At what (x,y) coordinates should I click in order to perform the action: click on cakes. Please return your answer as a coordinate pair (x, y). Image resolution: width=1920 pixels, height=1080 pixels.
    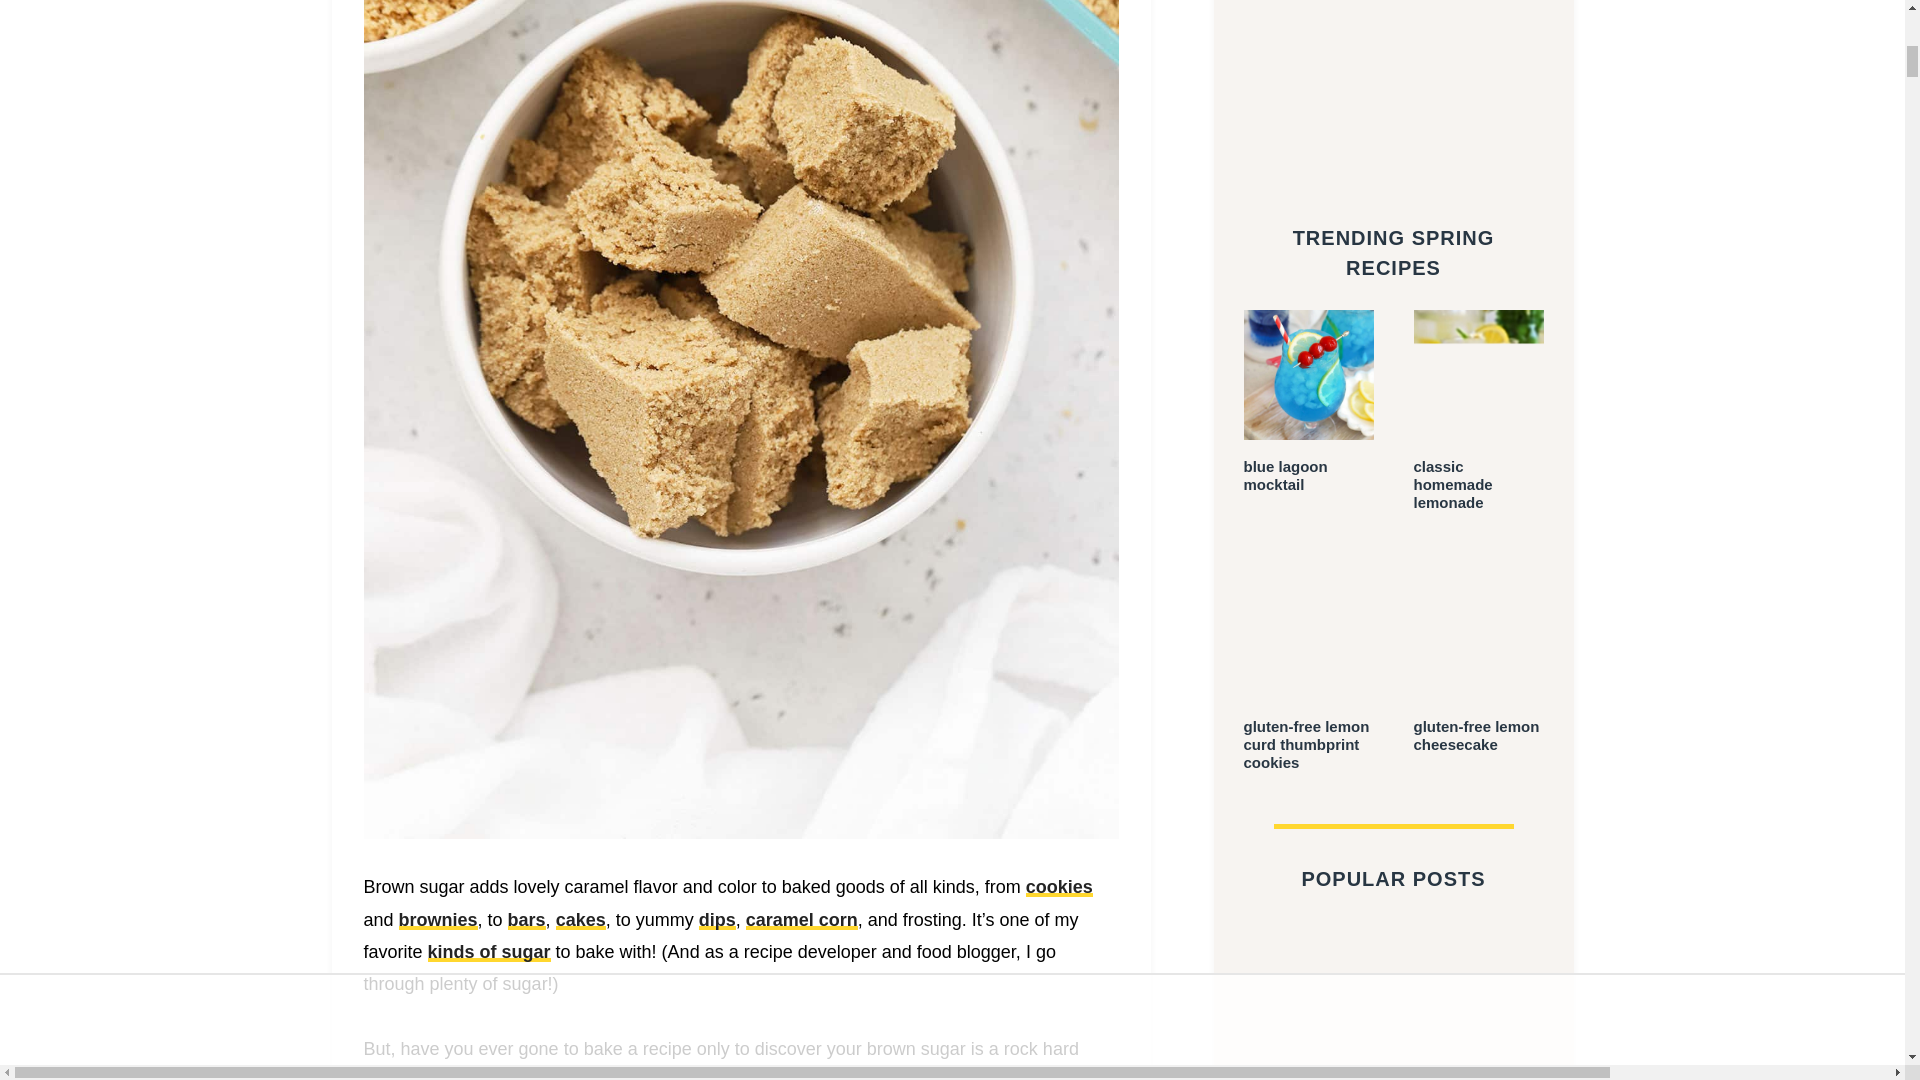
    Looking at the image, I should click on (581, 920).